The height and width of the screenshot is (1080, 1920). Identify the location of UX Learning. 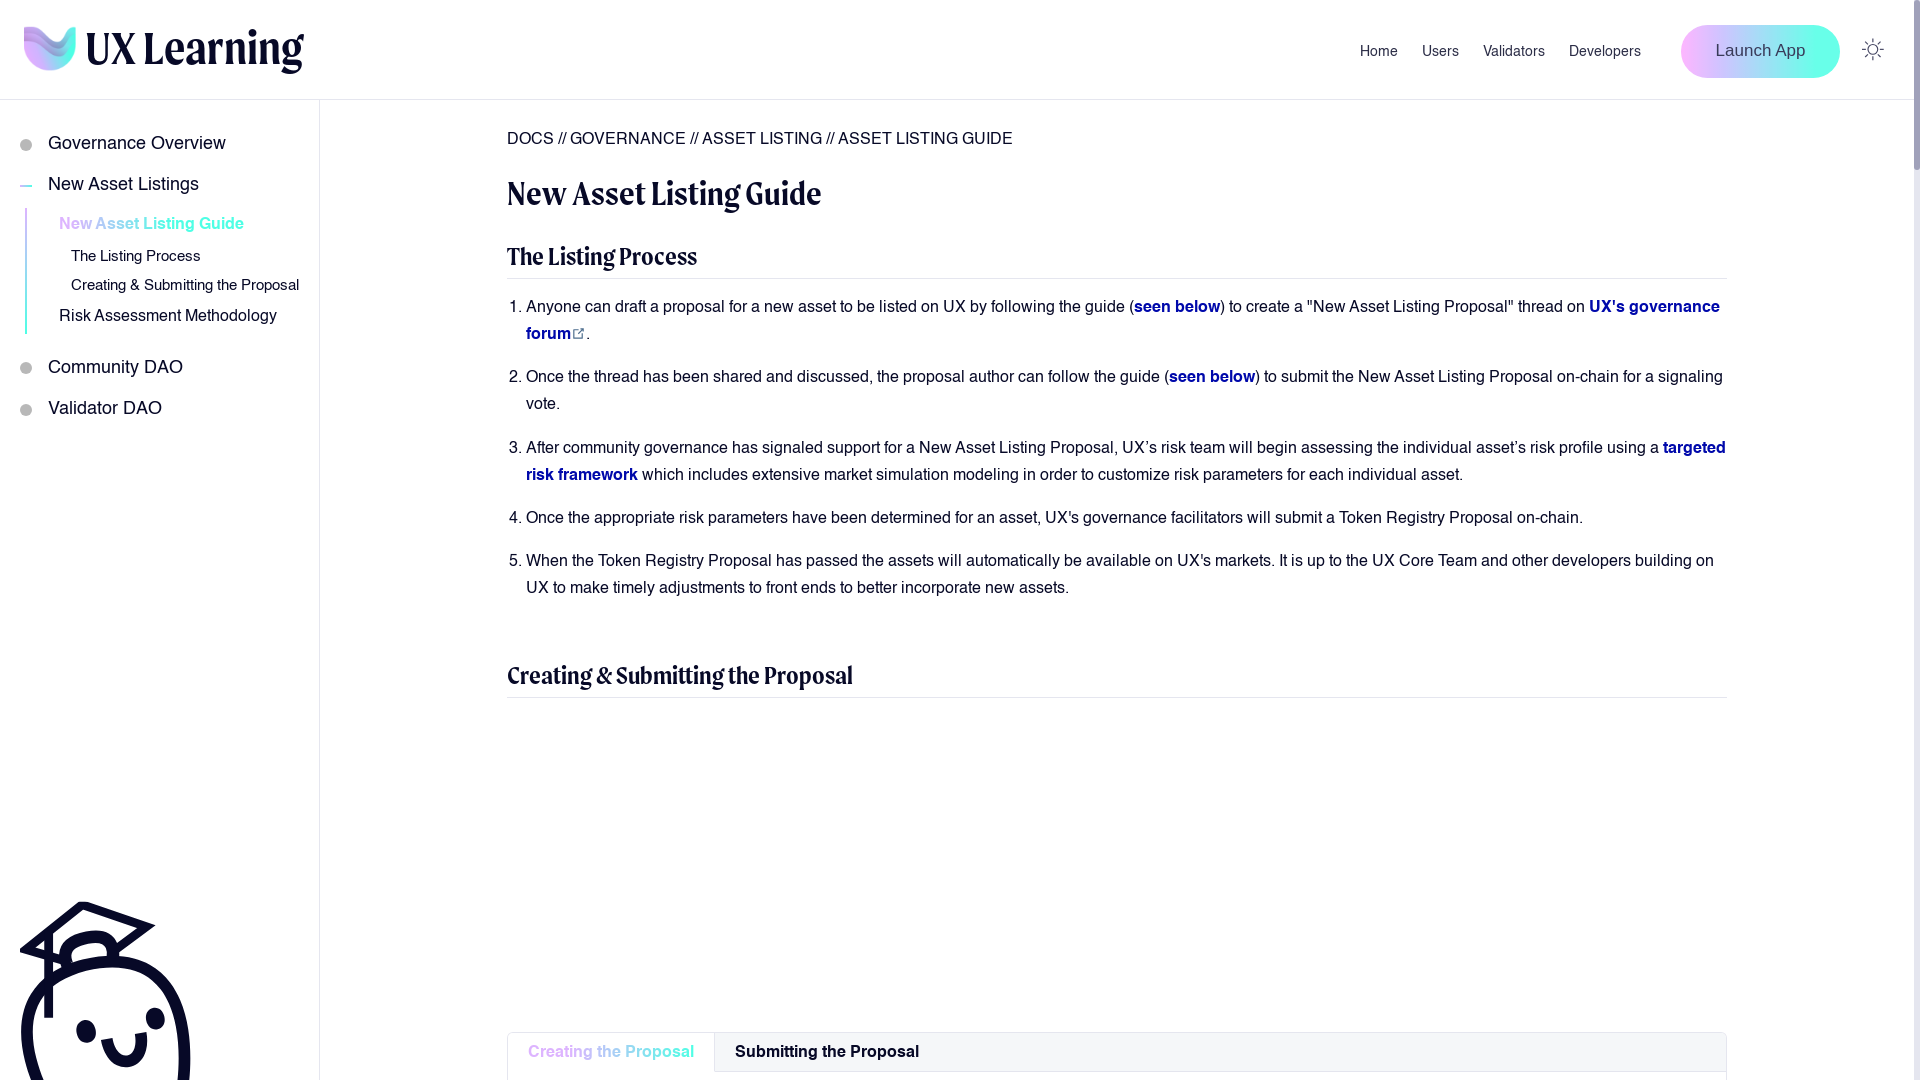
(164, 50).